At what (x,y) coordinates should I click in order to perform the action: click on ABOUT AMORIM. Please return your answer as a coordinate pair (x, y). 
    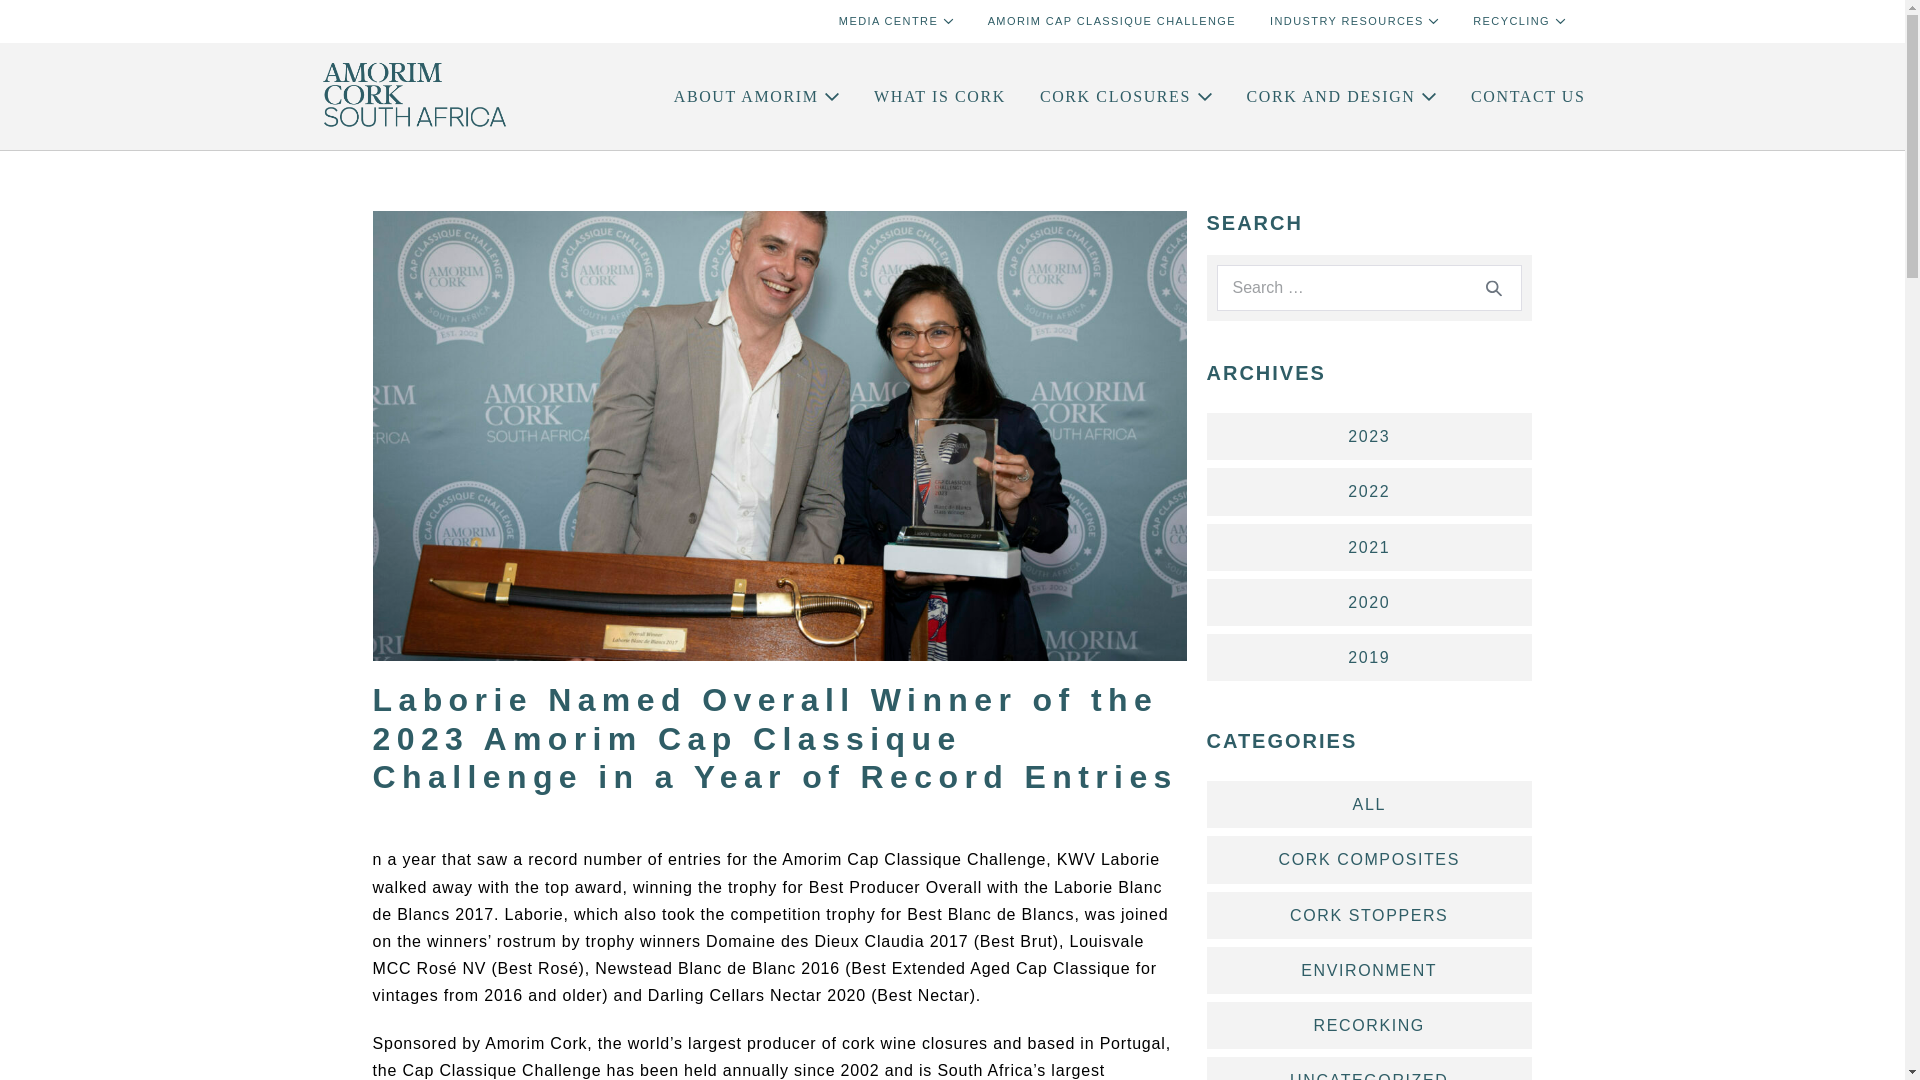
    Looking at the image, I should click on (756, 96).